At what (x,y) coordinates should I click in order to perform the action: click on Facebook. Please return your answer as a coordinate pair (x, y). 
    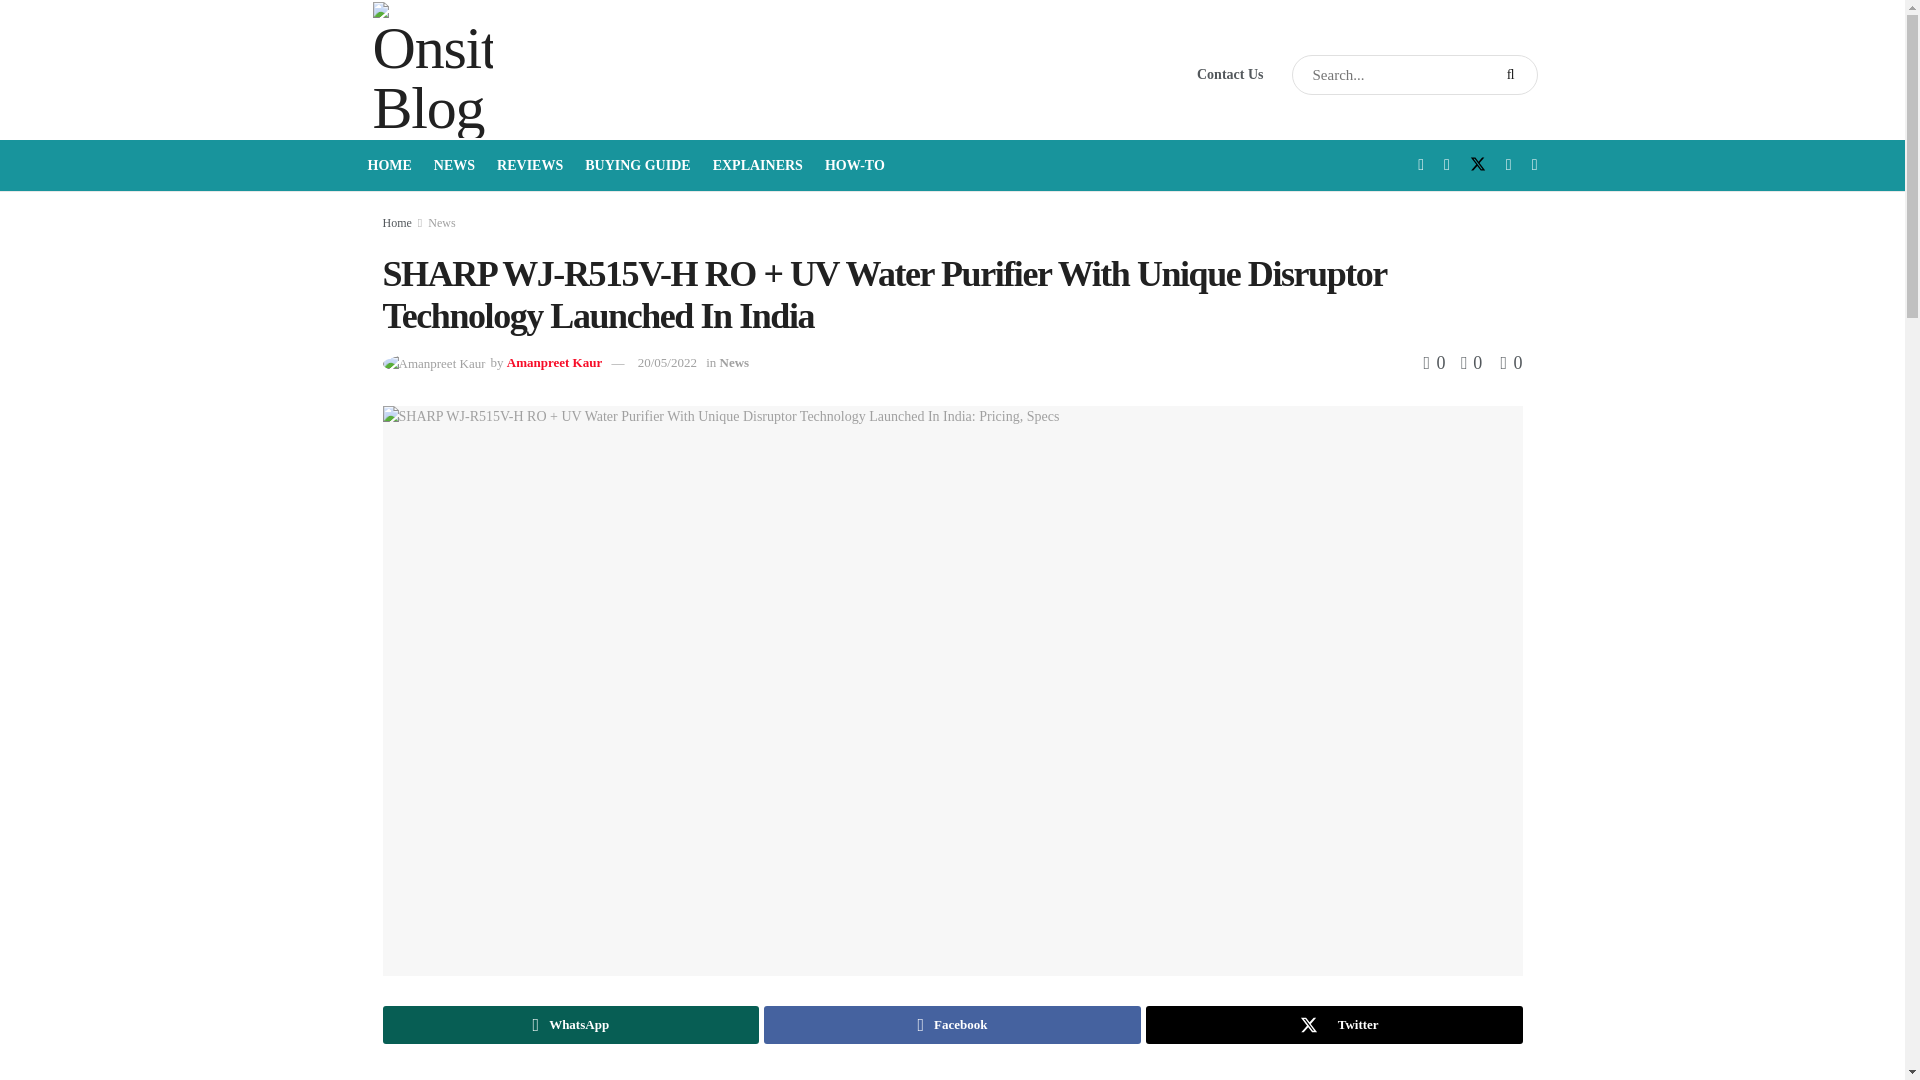
    Looking at the image, I should click on (952, 1024).